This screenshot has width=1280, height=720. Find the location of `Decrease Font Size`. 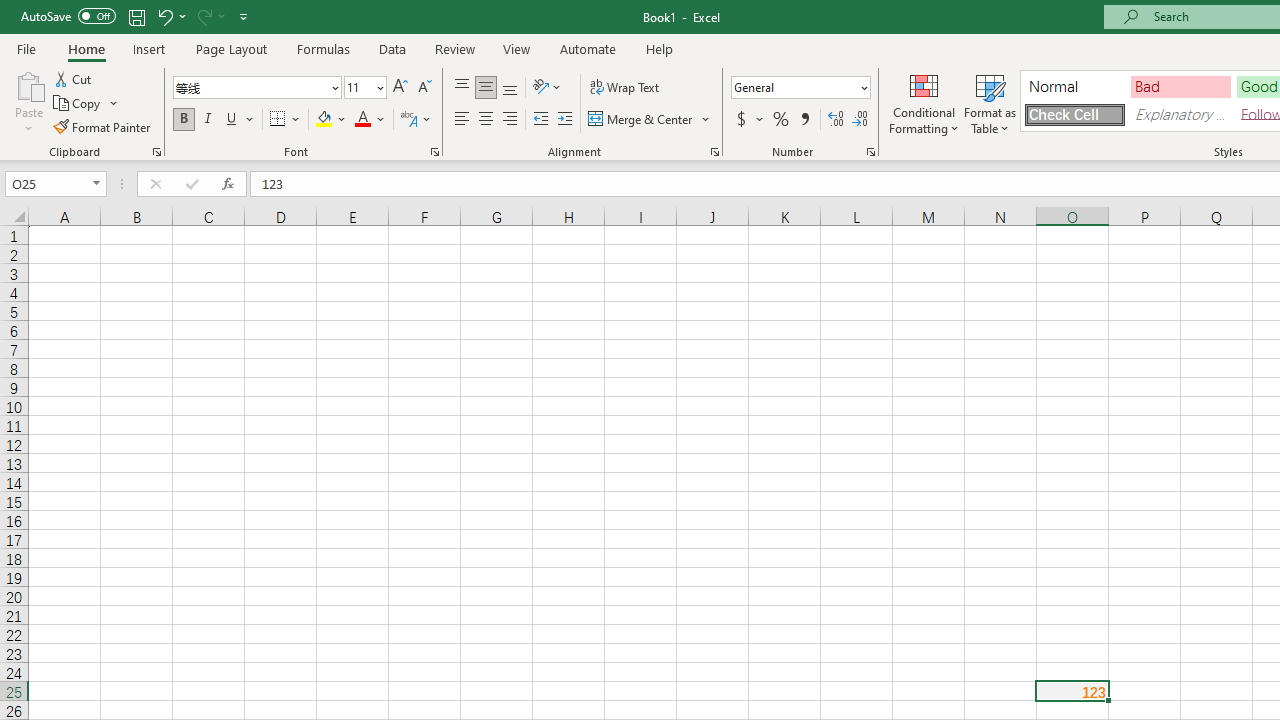

Decrease Font Size is located at coordinates (424, 88).